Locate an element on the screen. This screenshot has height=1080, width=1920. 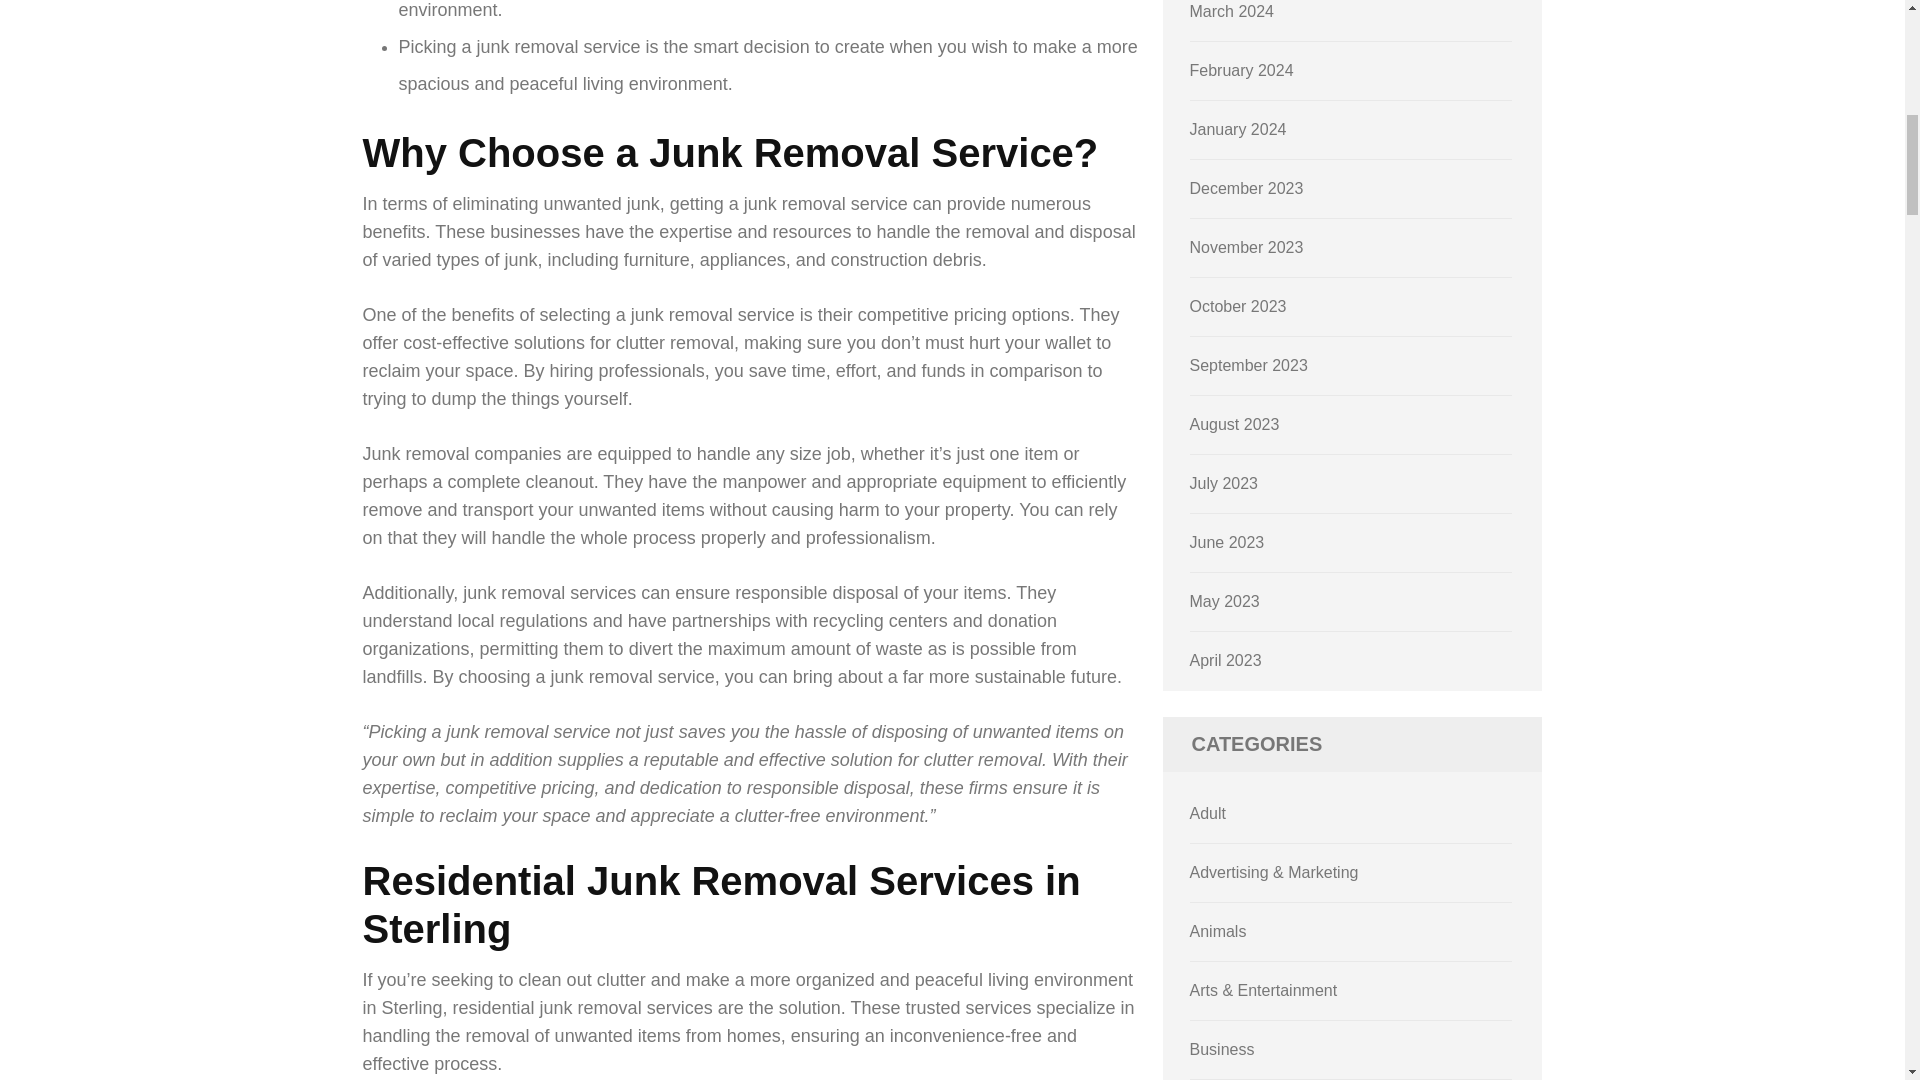
December 2023 is located at coordinates (1246, 188).